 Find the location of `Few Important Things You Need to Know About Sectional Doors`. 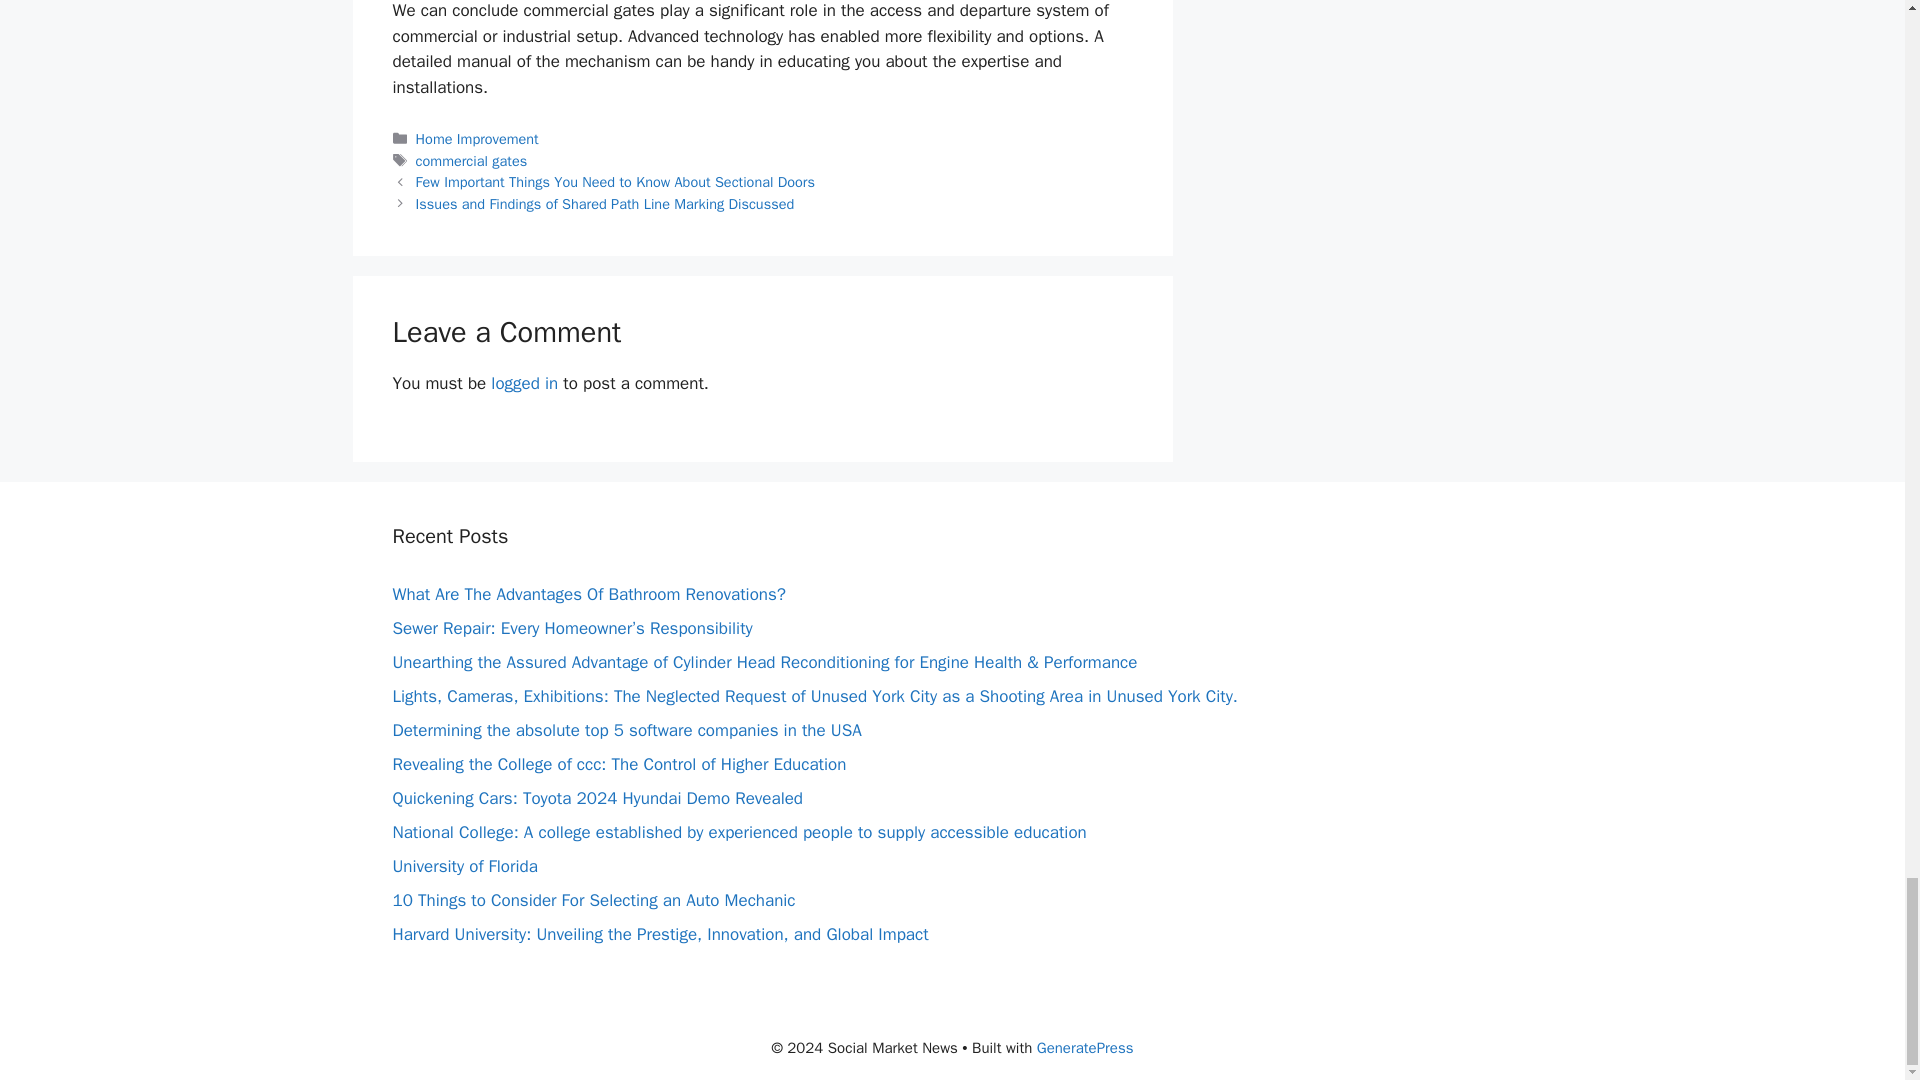

Few Important Things You Need to Know About Sectional Doors is located at coordinates (615, 182).